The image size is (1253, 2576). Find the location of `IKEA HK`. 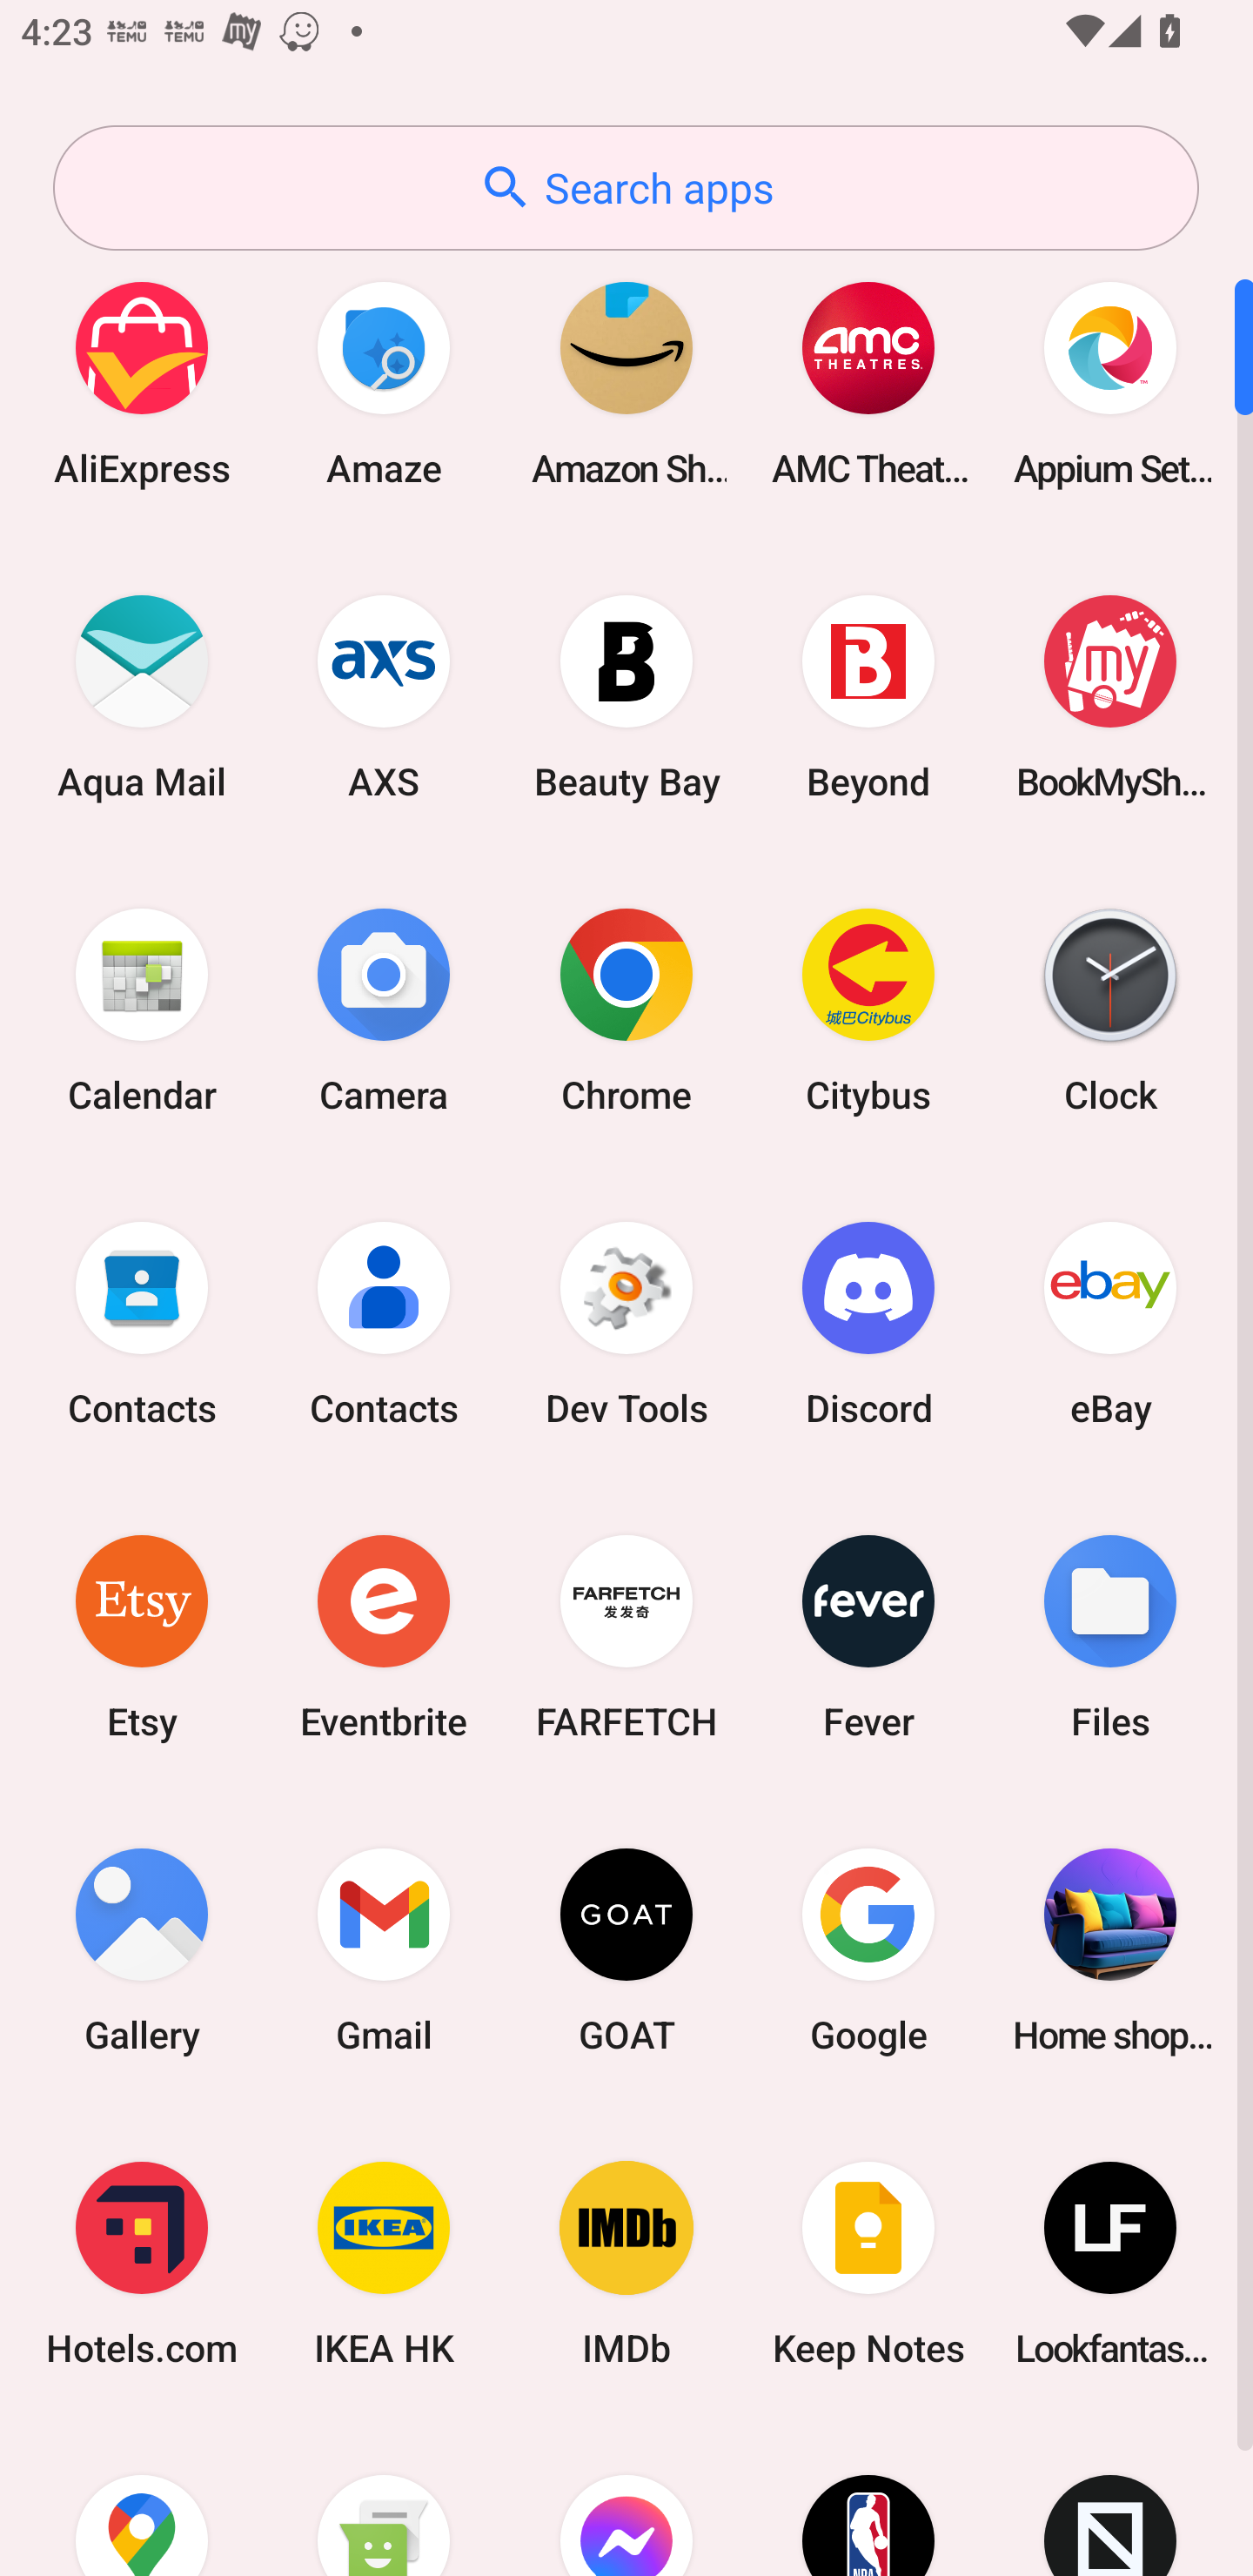

IKEA HK is located at coordinates (384, 2264).